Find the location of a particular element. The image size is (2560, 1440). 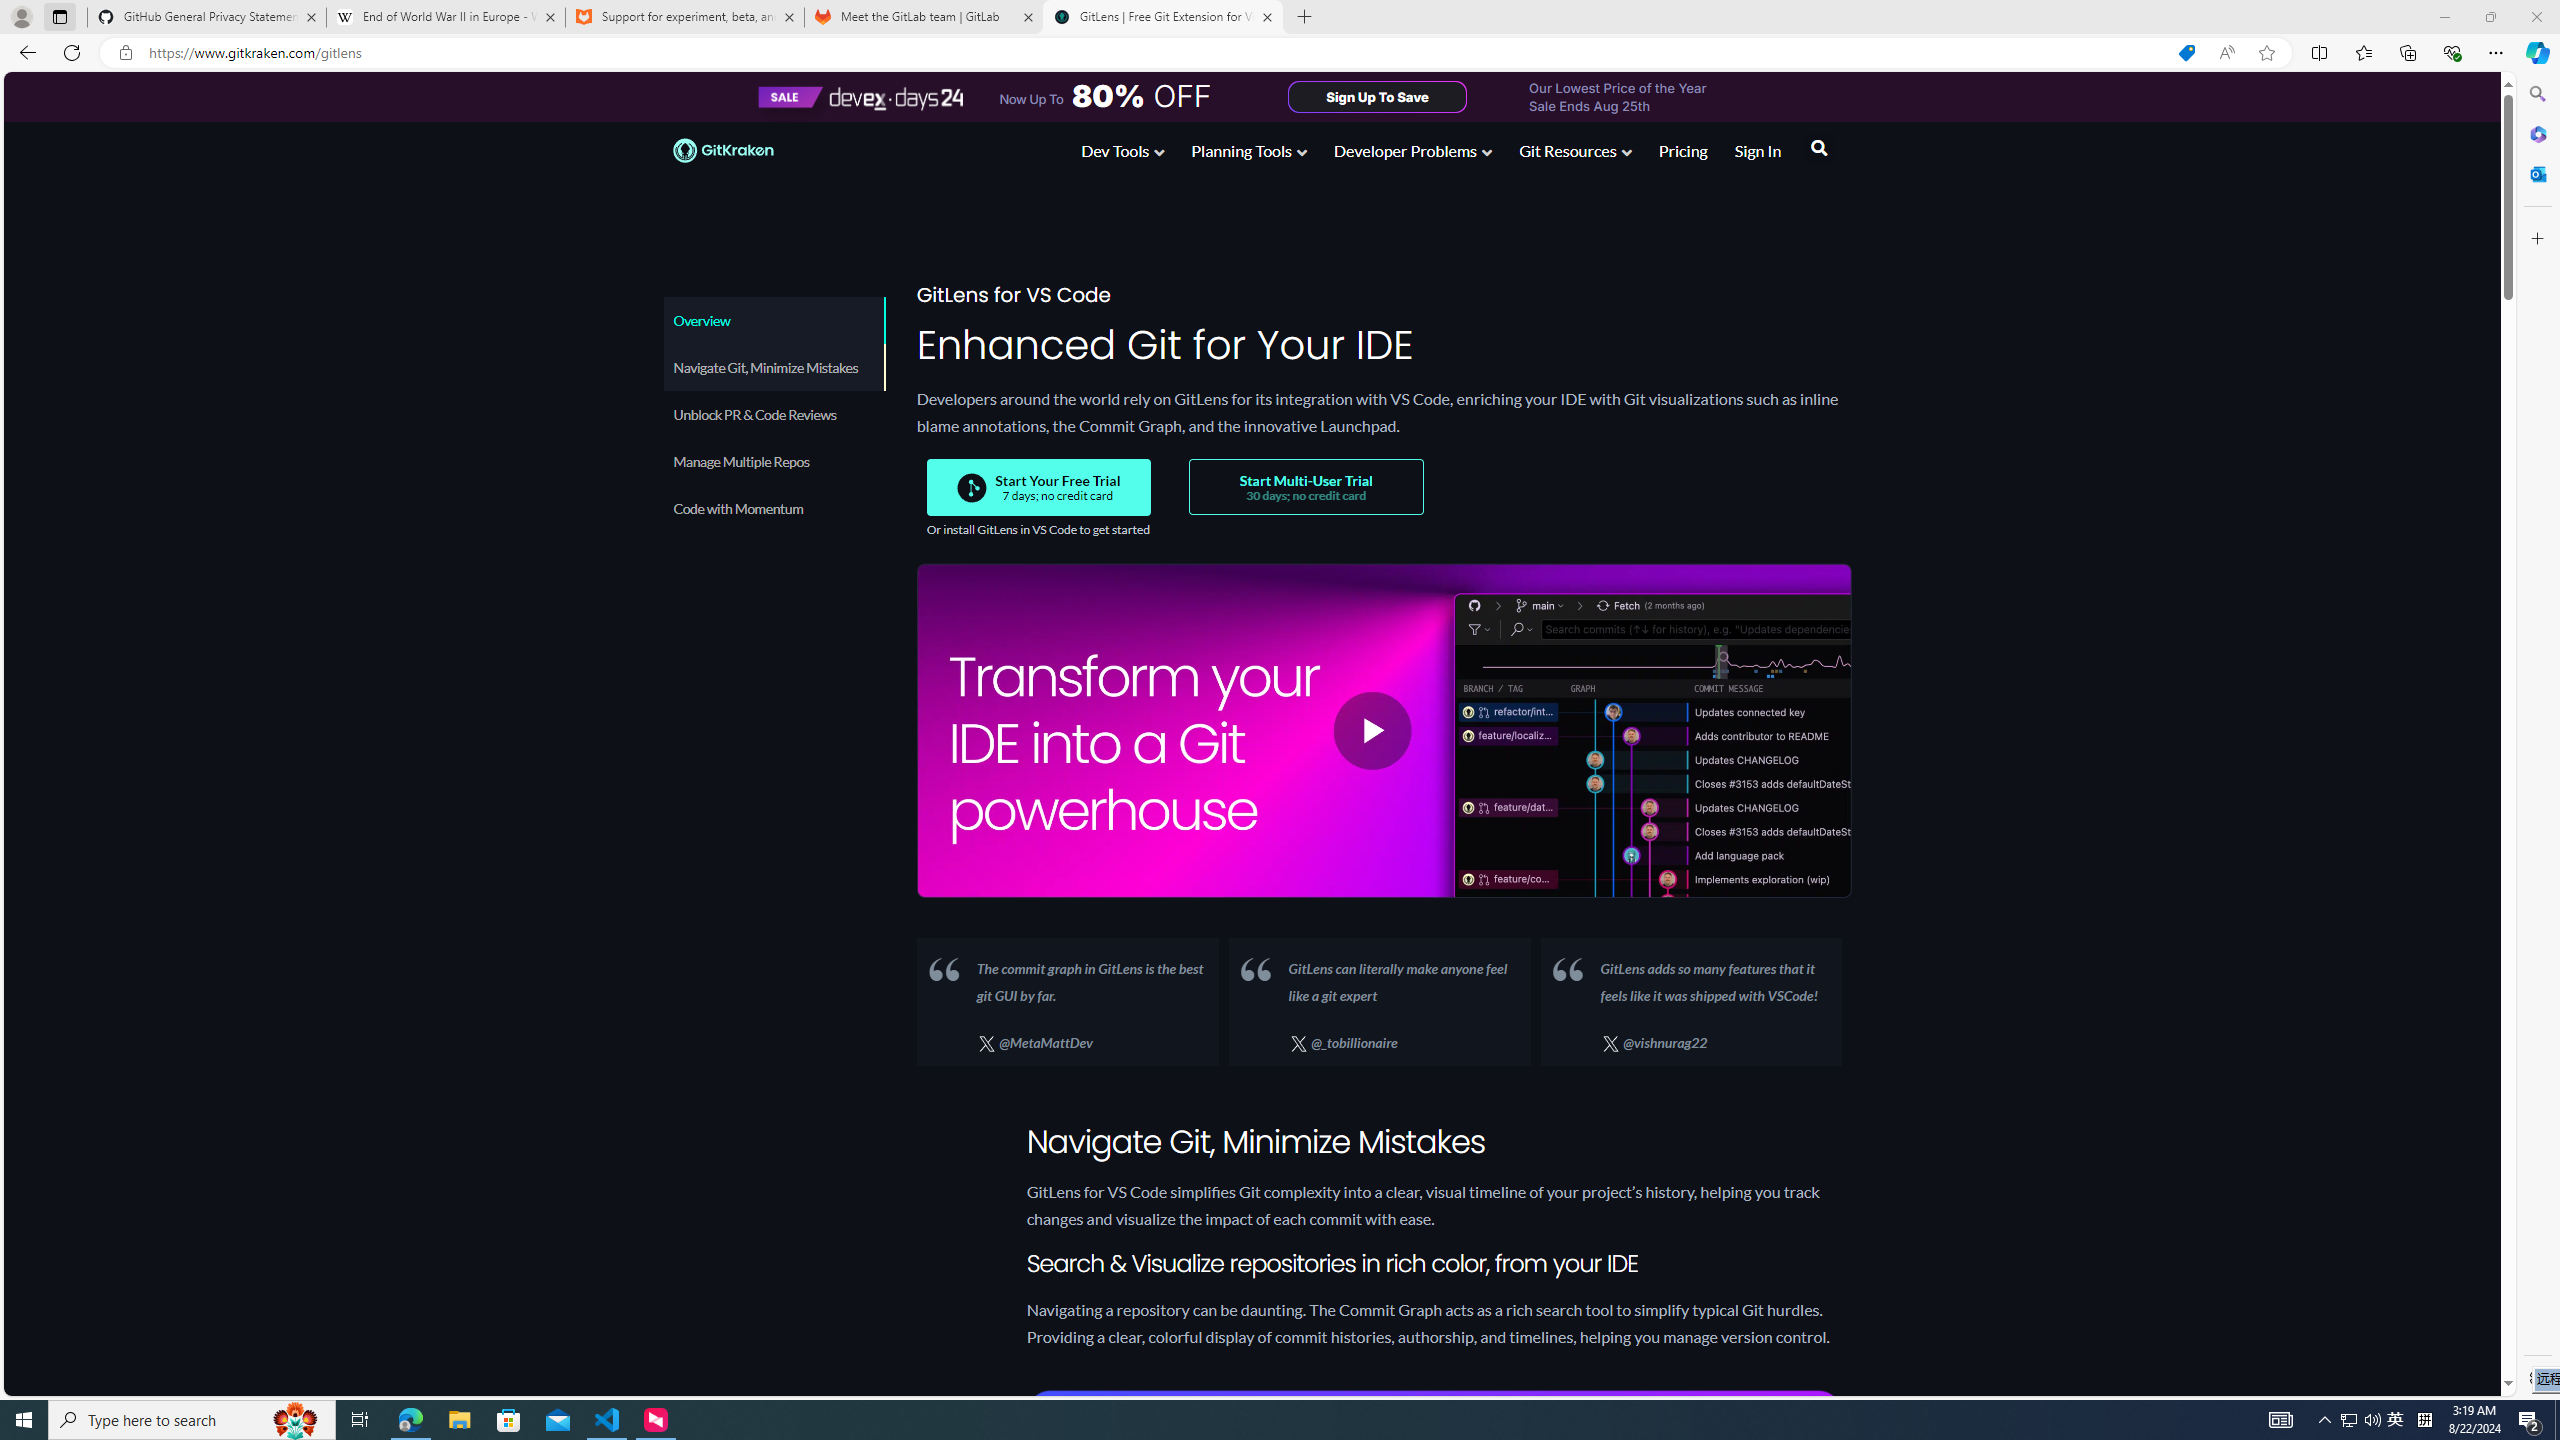

Sign In is located at coordinates (1758, 154).